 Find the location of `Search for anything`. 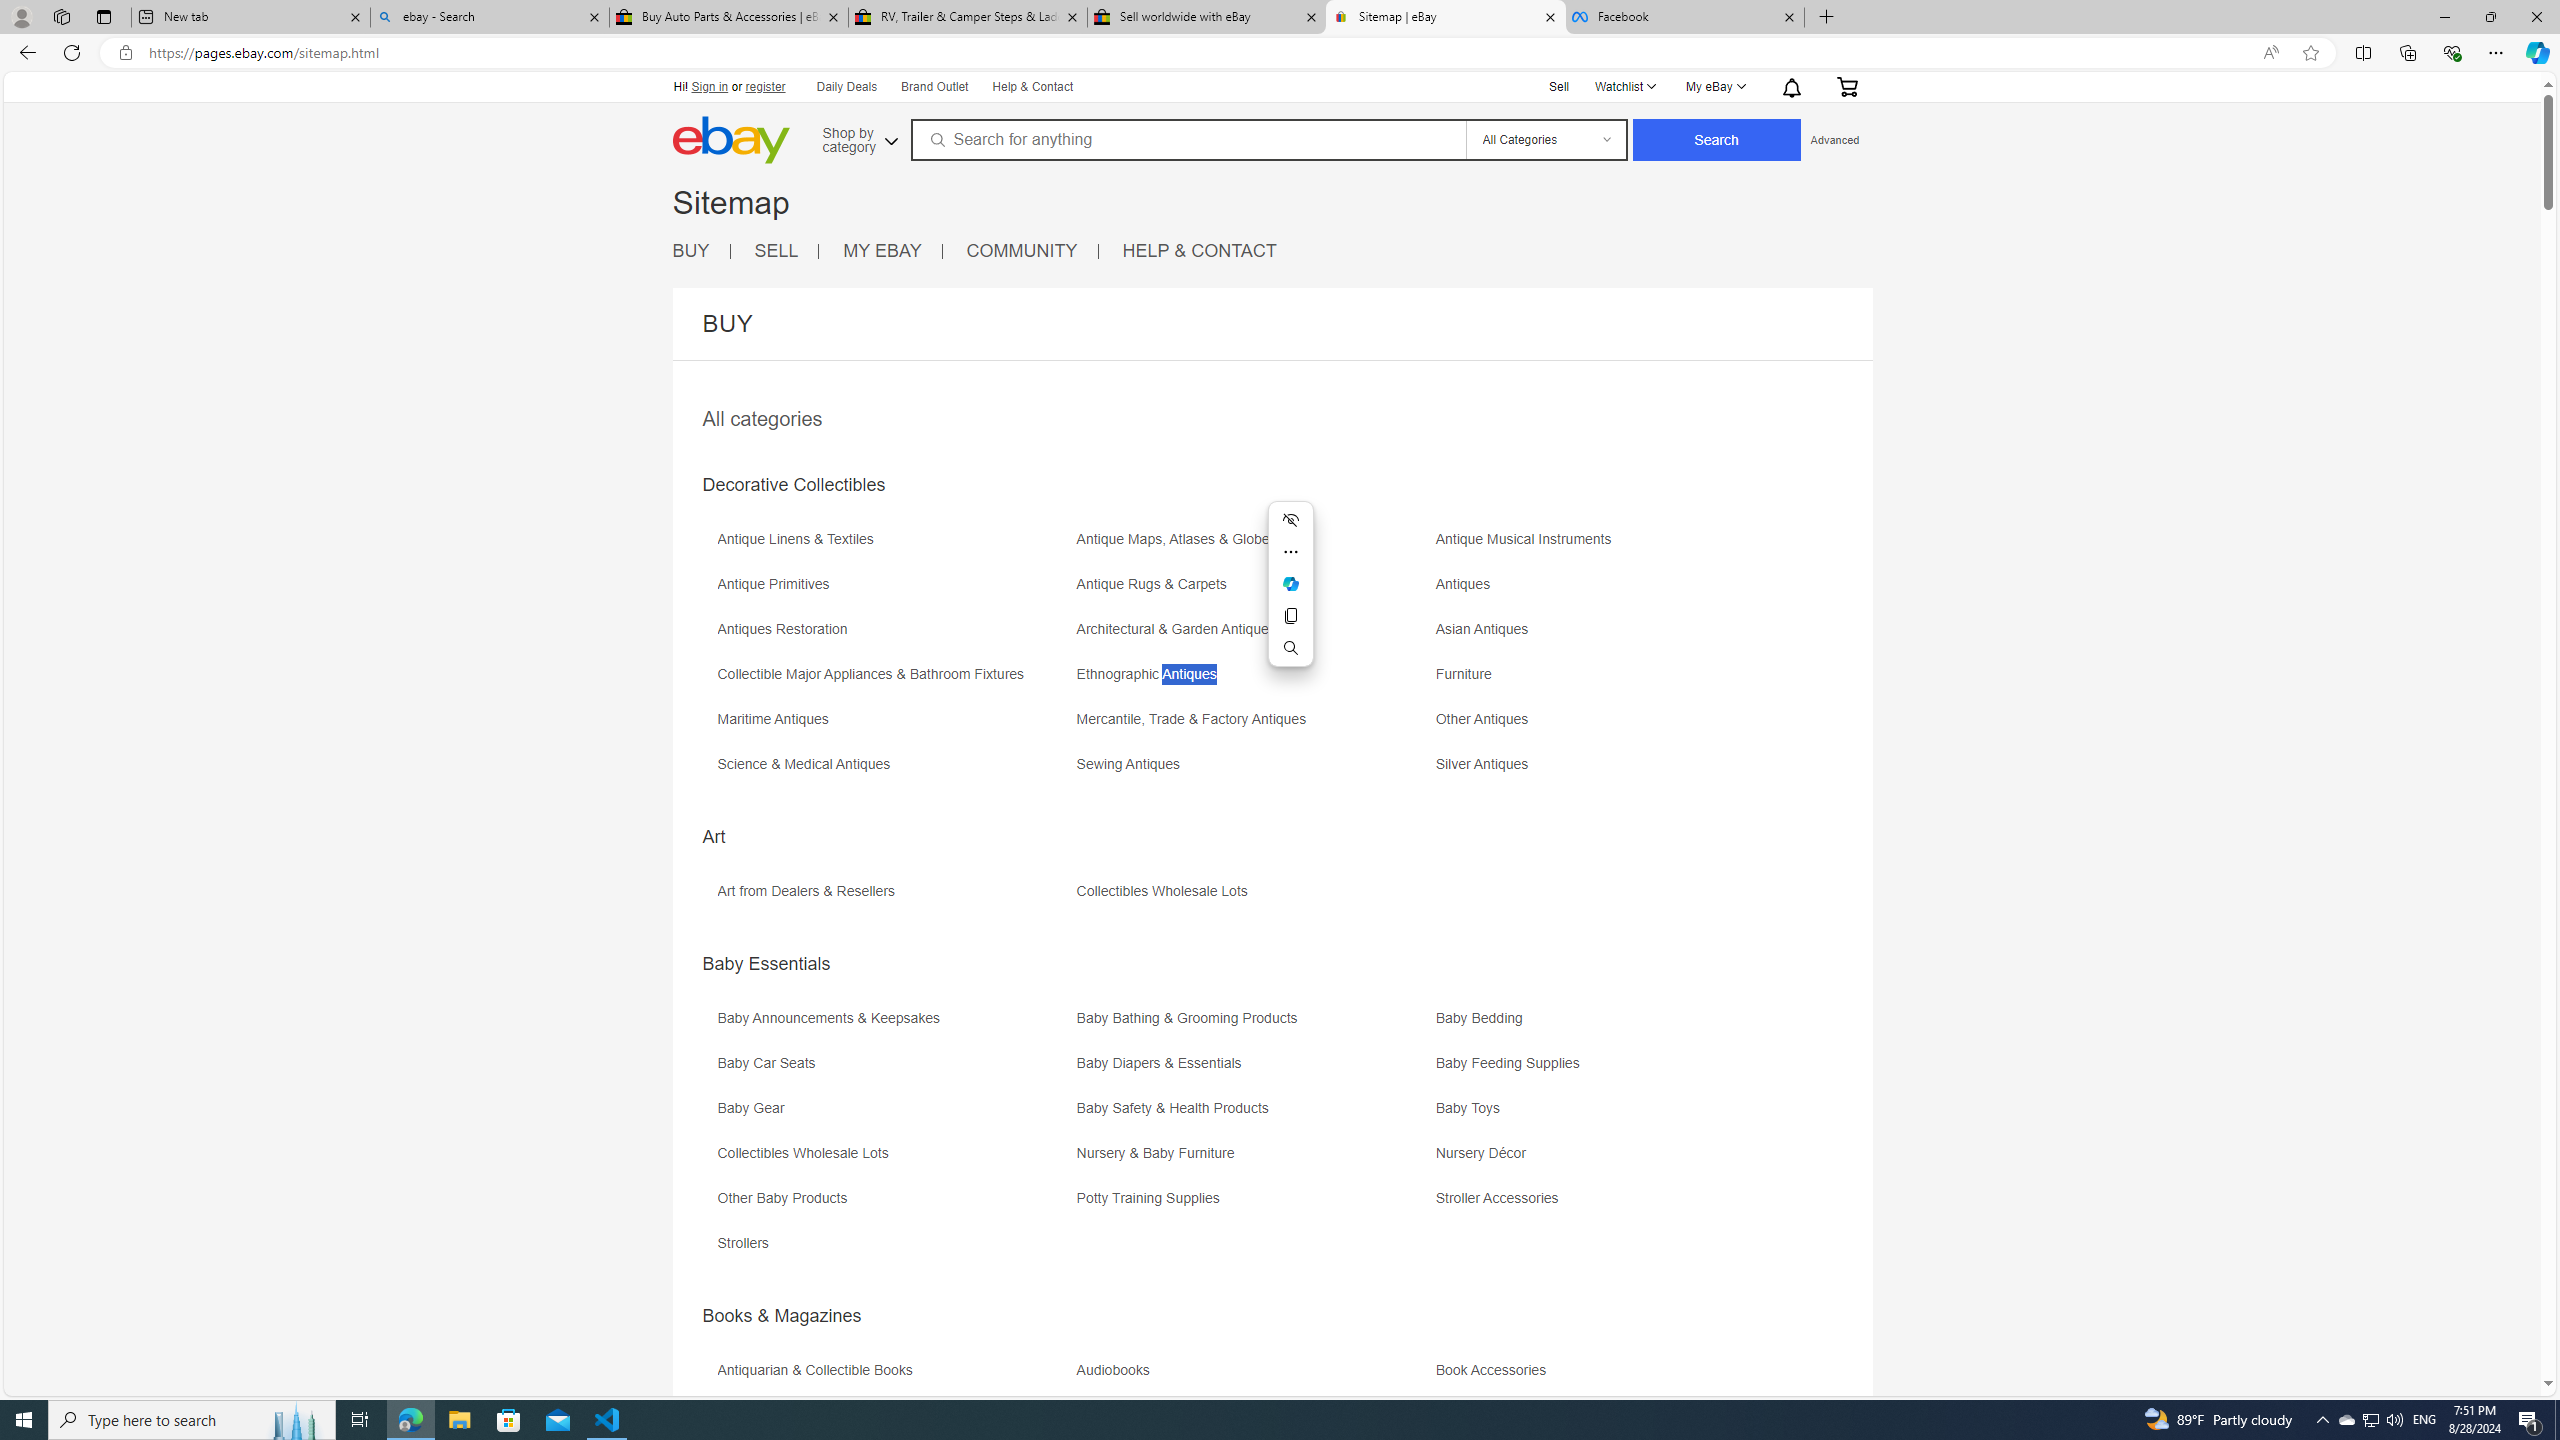

Search for anything is located at coordinates (1187, 139).